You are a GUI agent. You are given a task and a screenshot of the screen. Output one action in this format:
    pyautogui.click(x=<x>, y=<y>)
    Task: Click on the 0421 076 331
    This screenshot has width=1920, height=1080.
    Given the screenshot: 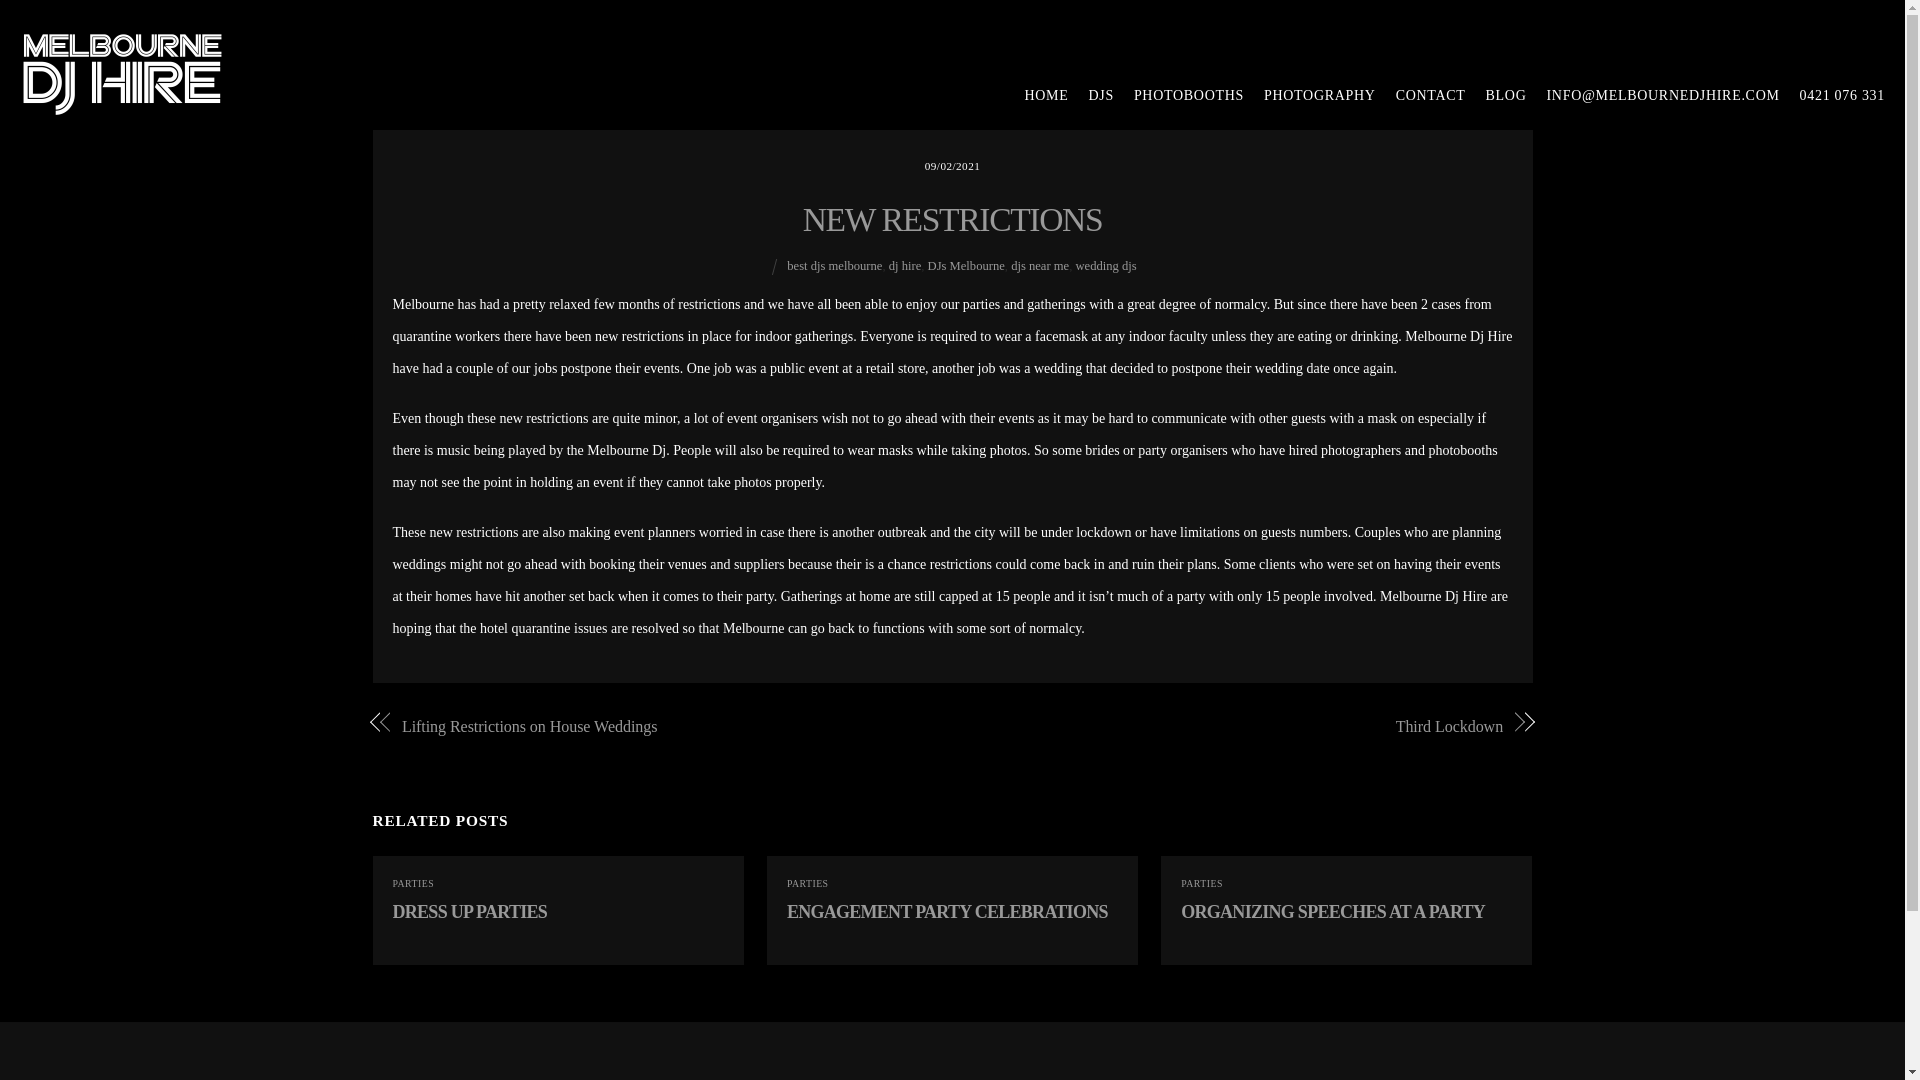 What is the action you would take?
    pyautogui.click(x=1832, y=96)
    